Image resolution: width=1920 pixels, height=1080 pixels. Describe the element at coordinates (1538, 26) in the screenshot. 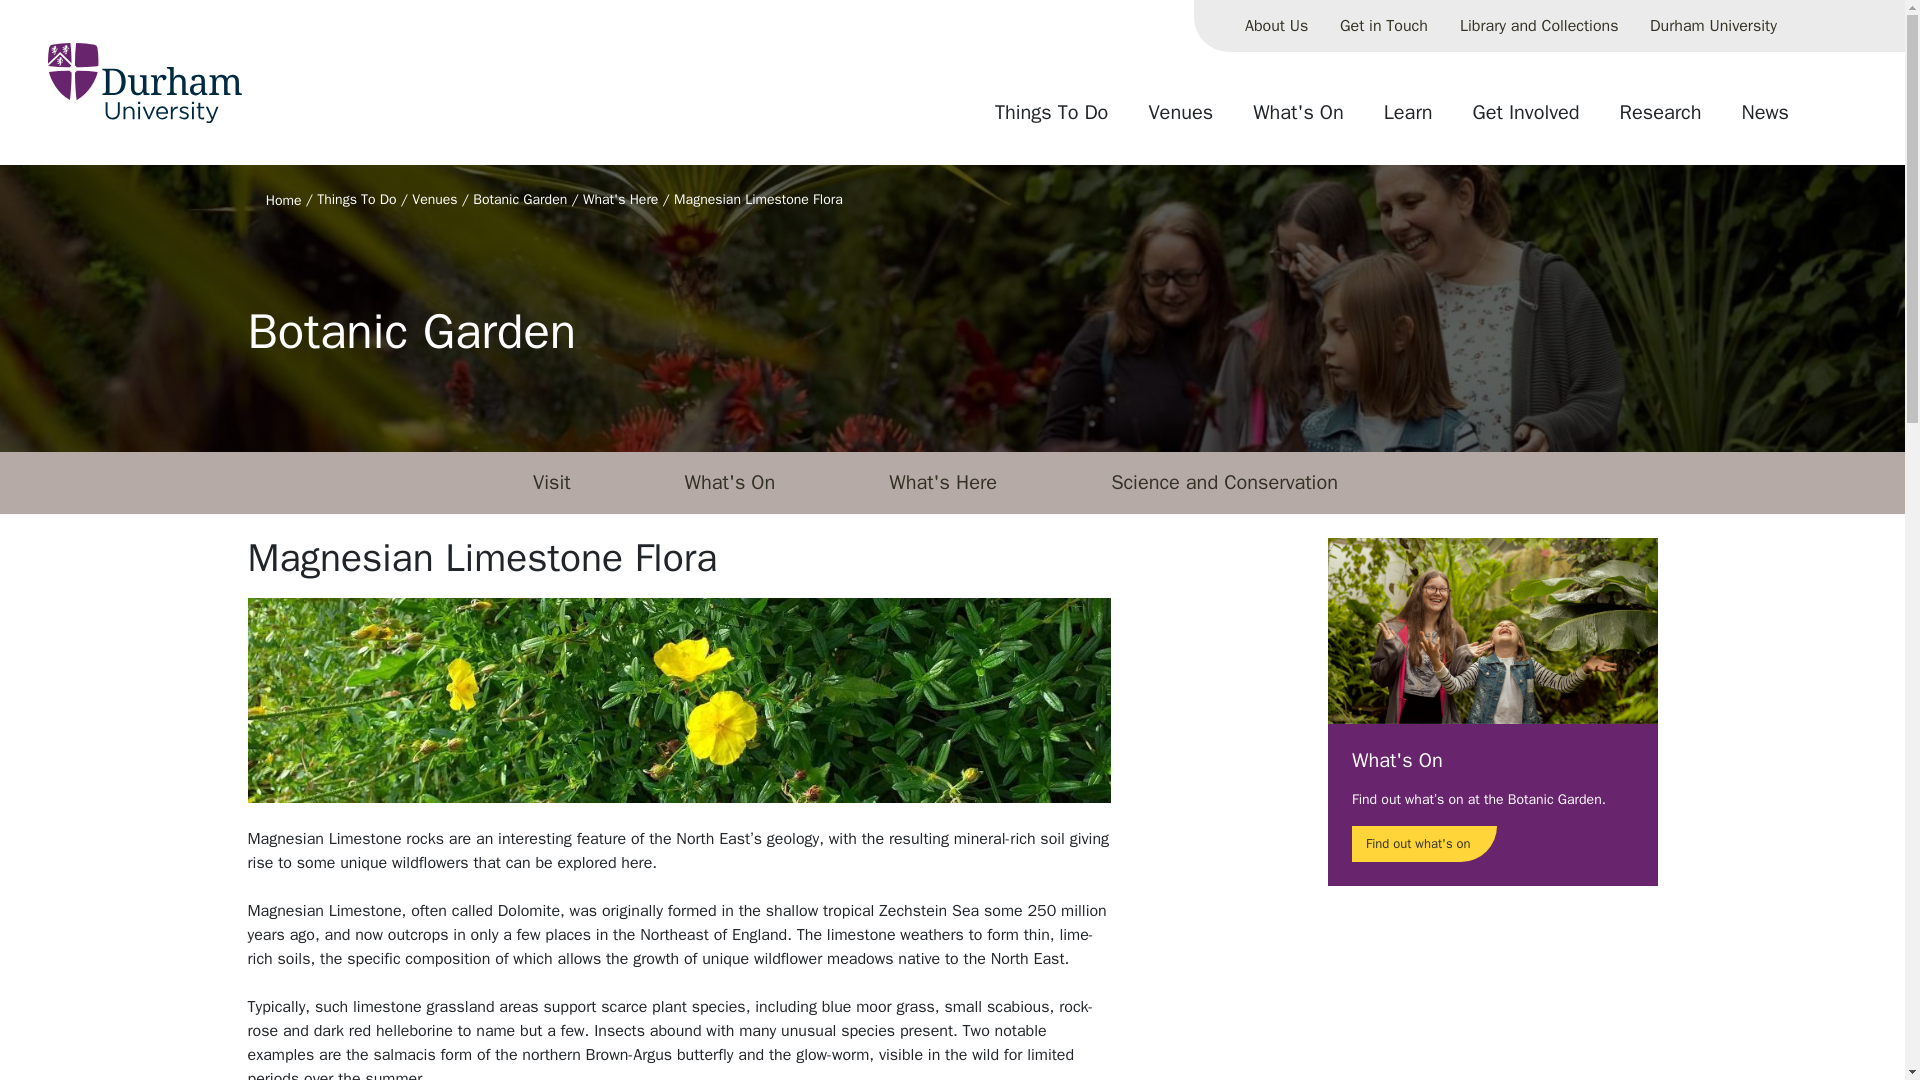

I see `Library and Collections` at that location.